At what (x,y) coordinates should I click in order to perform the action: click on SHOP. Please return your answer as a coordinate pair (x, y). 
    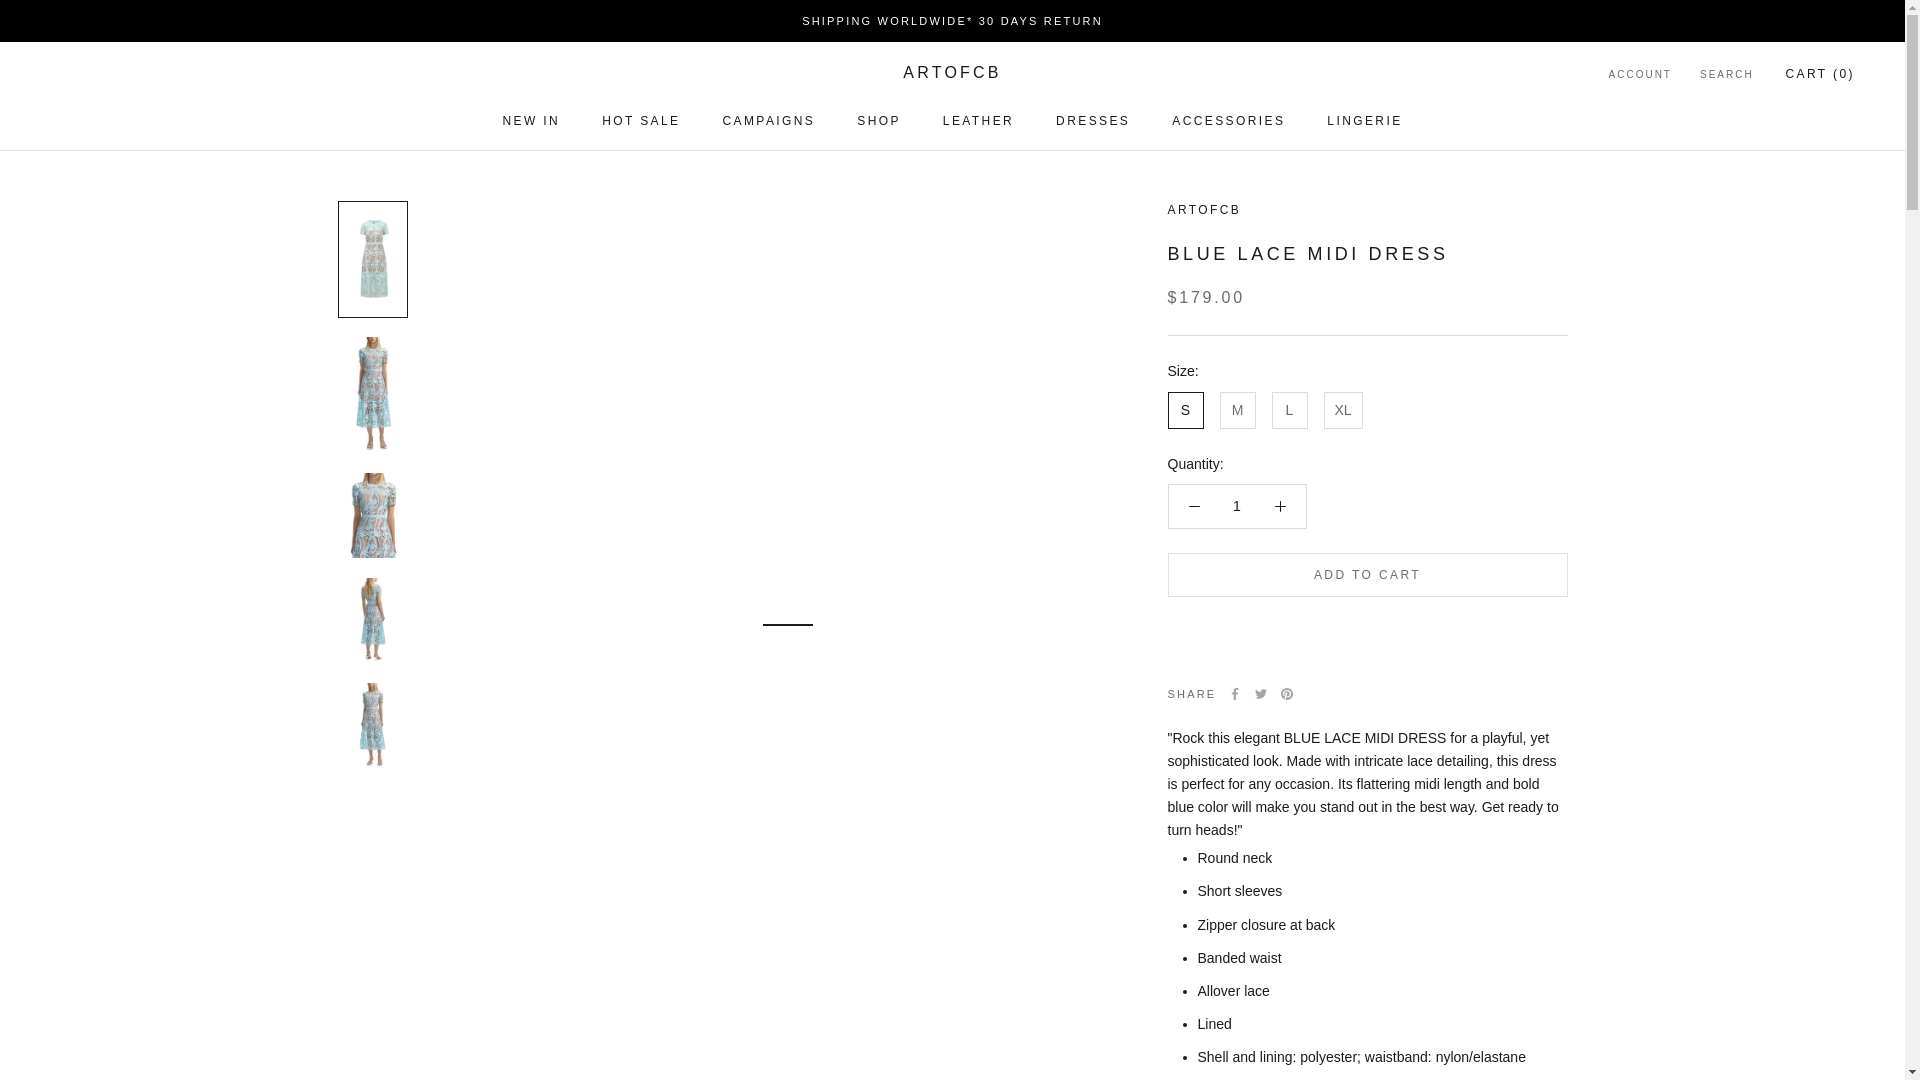
    Looking at the image, I should click on (640, 121).